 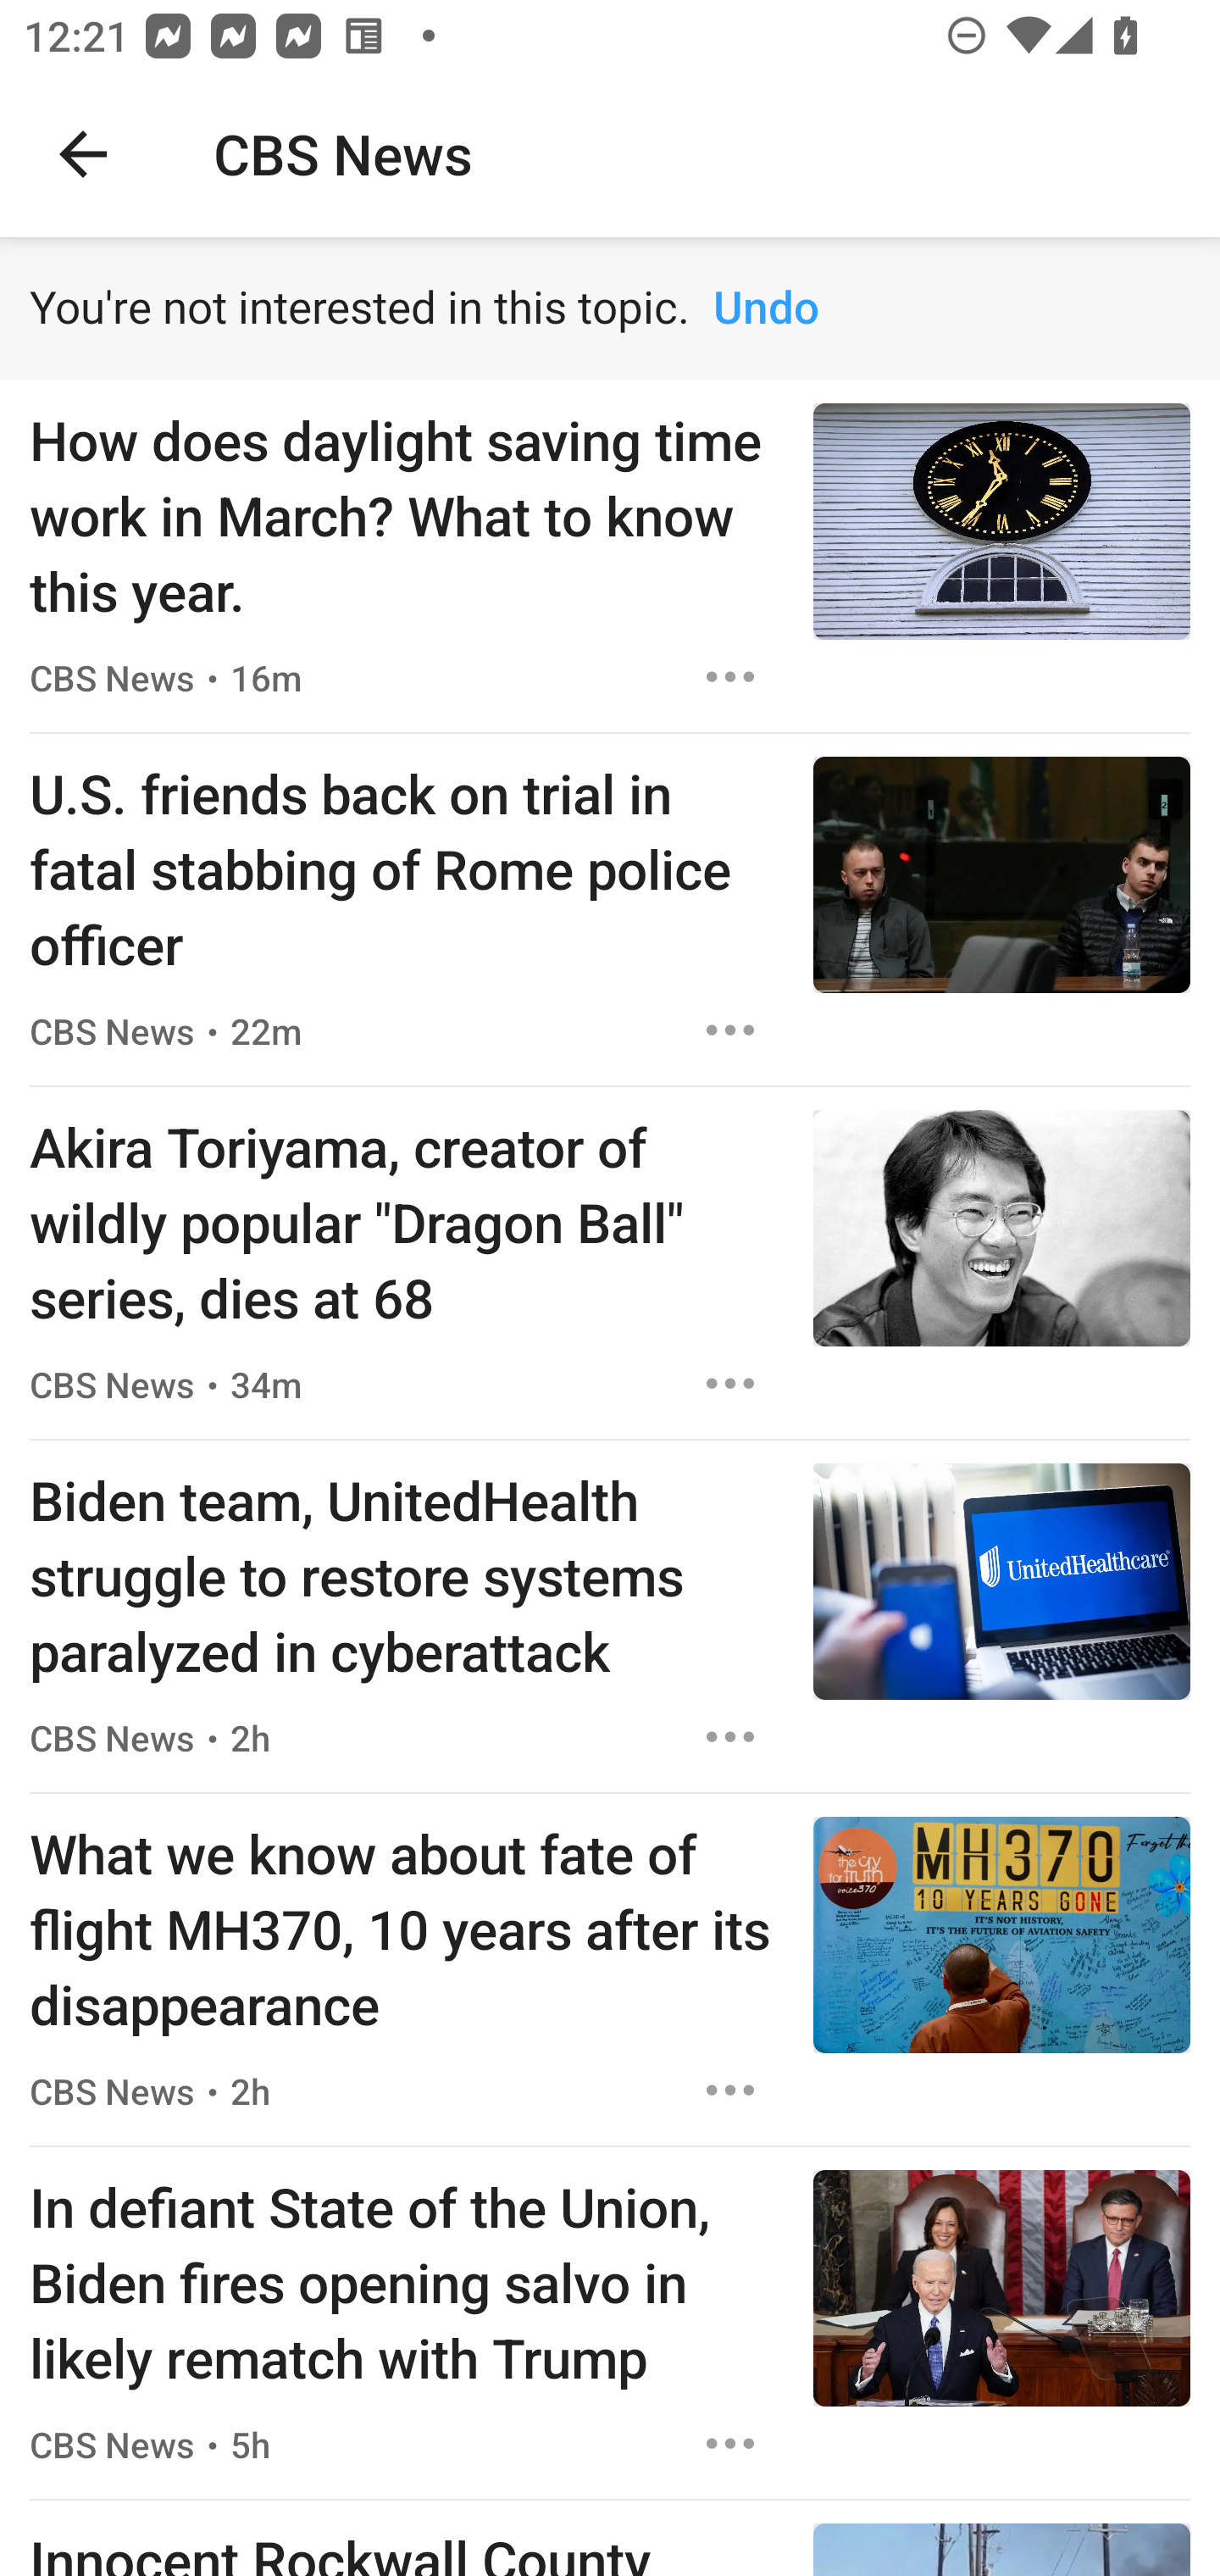 What do you see at coordinates (730, 1383) in the screenshot?
I see `Options` at bounding box center [730, 1383].